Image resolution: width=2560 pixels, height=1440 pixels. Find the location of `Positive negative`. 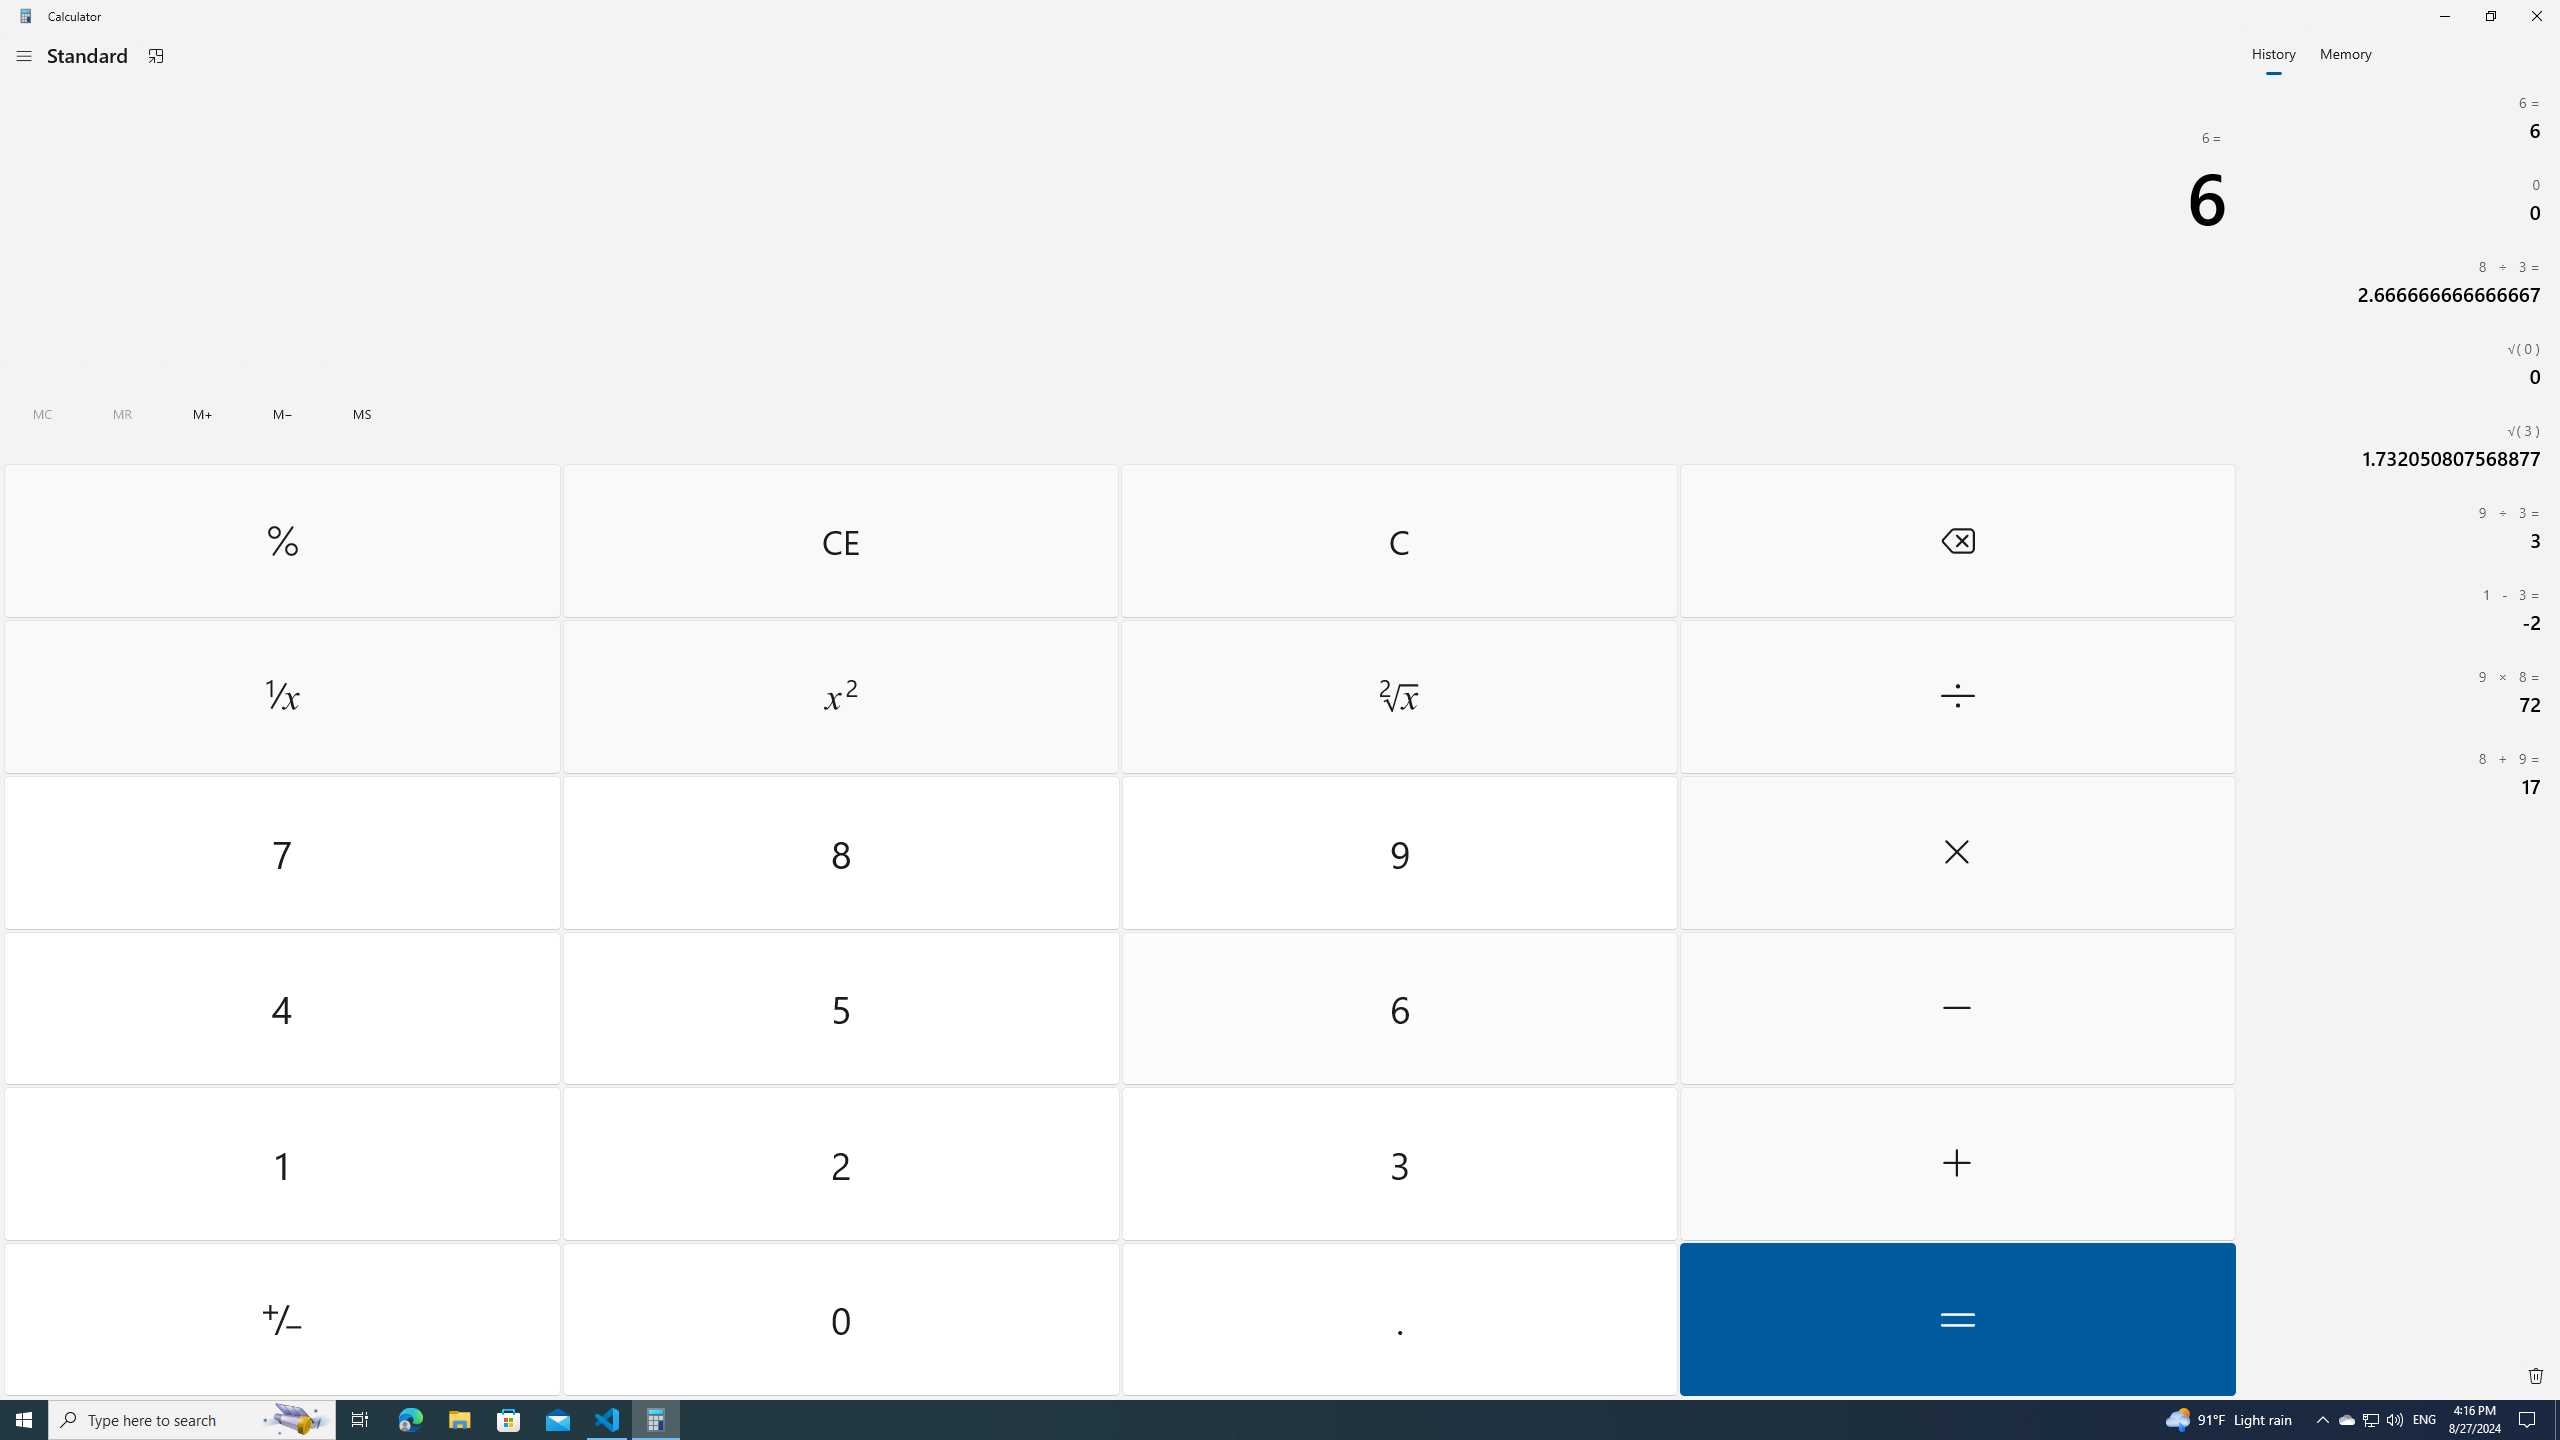

Positive negative is located at coordinates (282, 1318).